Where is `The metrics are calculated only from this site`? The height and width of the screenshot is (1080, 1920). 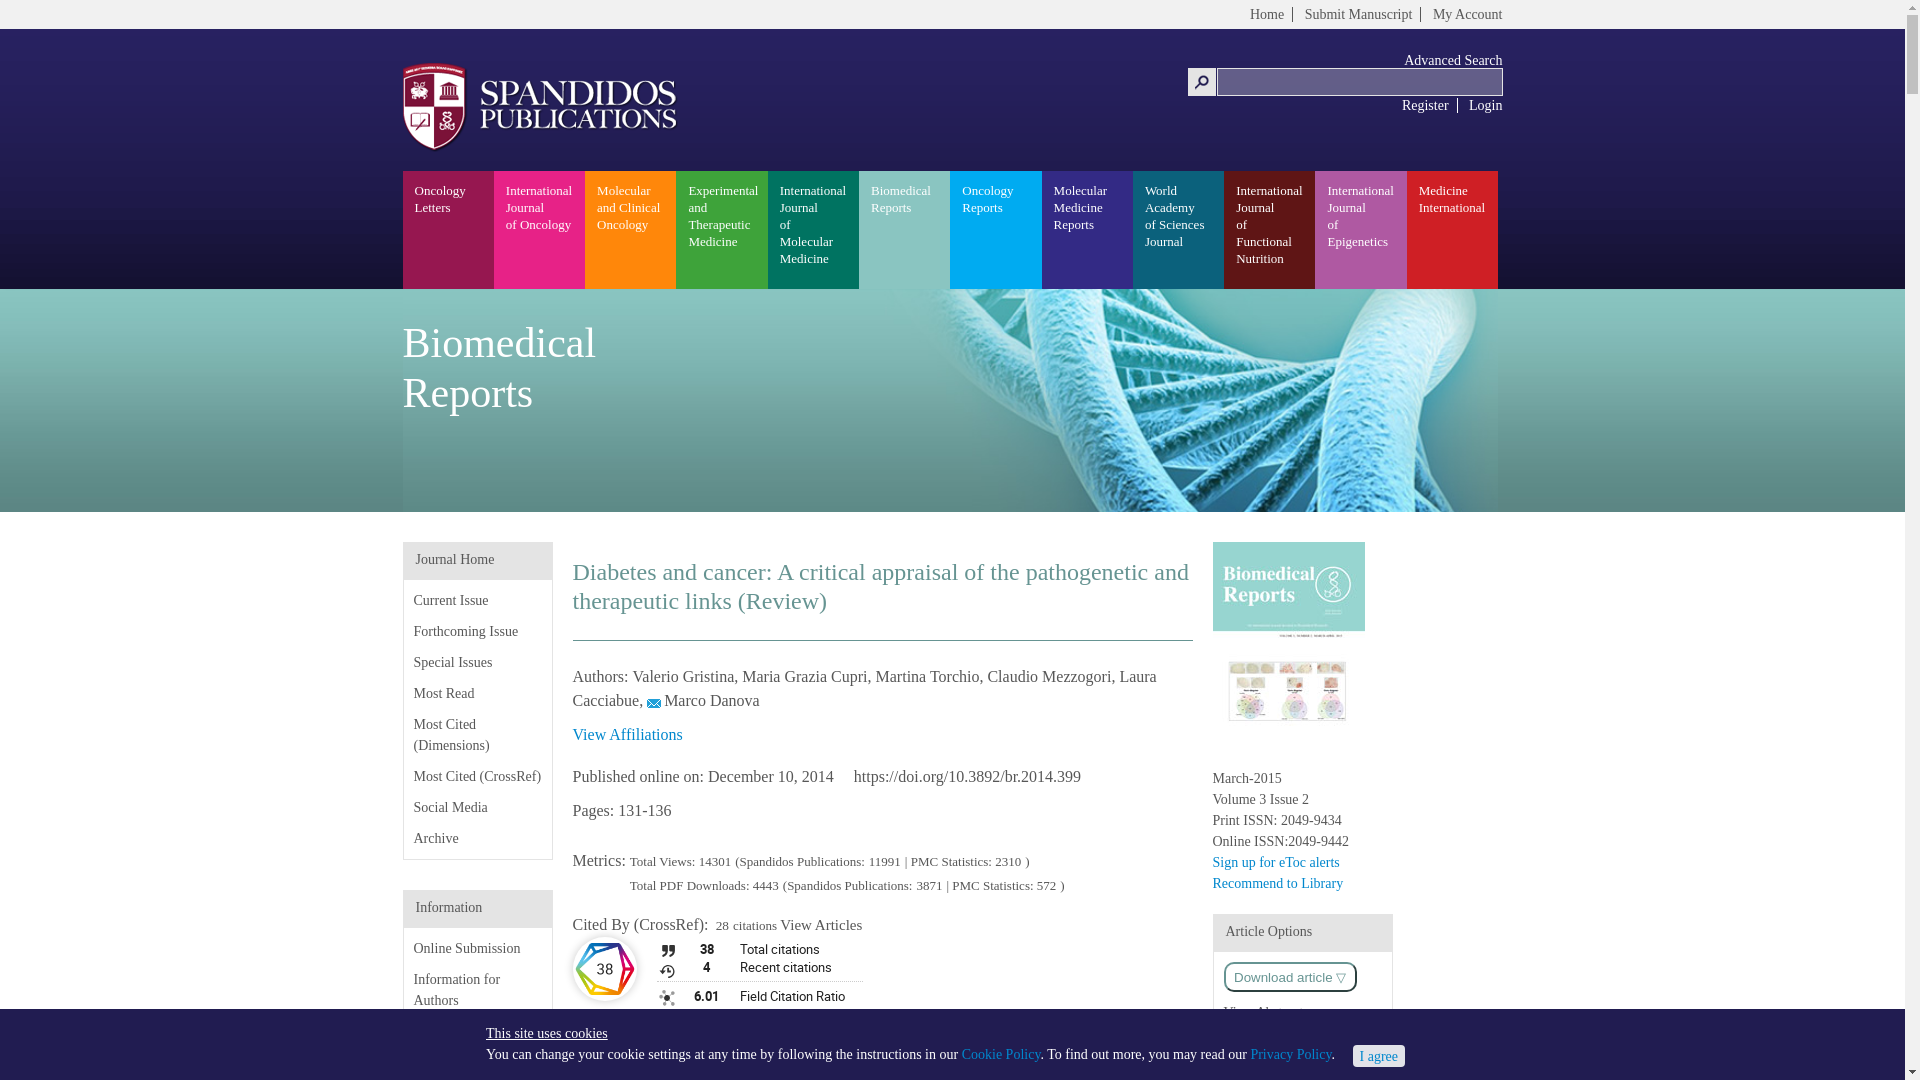
The metrics are calculated only from this site is located at coordinates (690, 886).